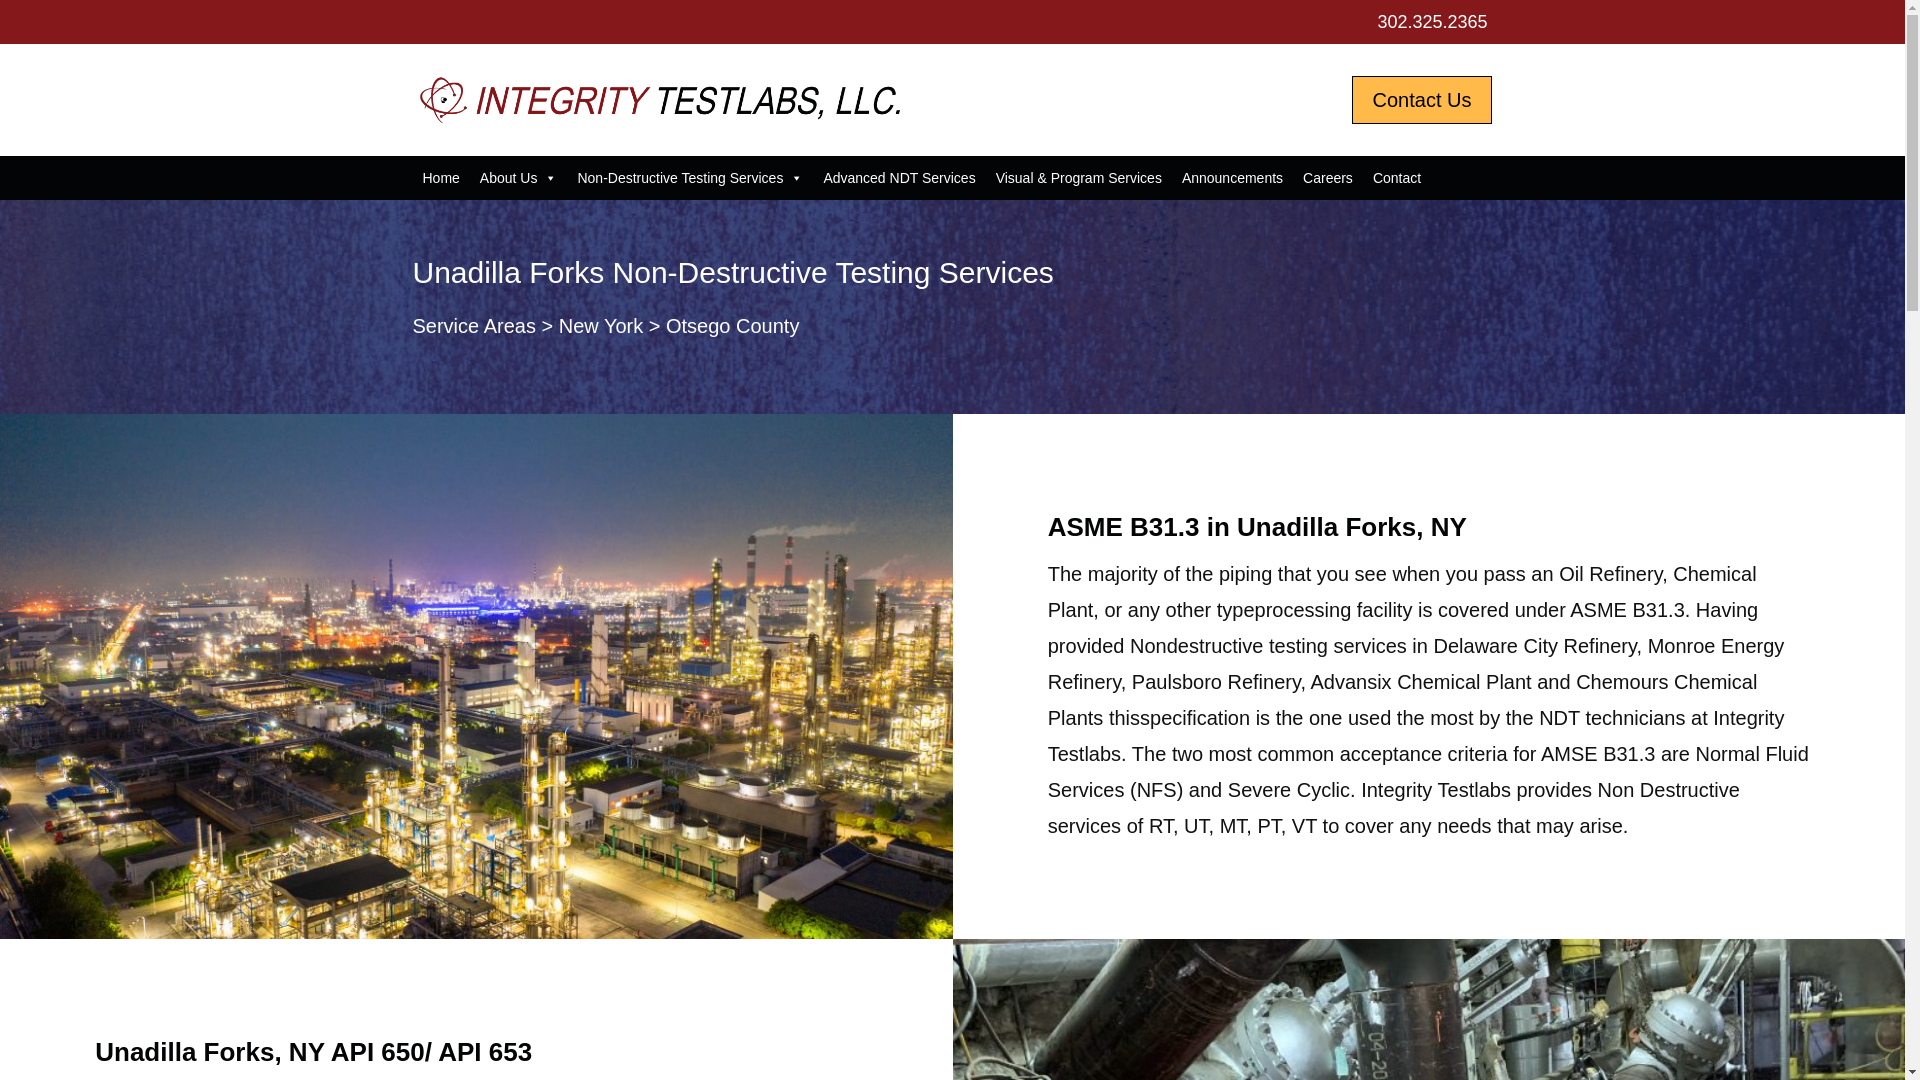  Describe the element at coordinates (1328, 177) in the screenshot. I see `Careers` at that location.